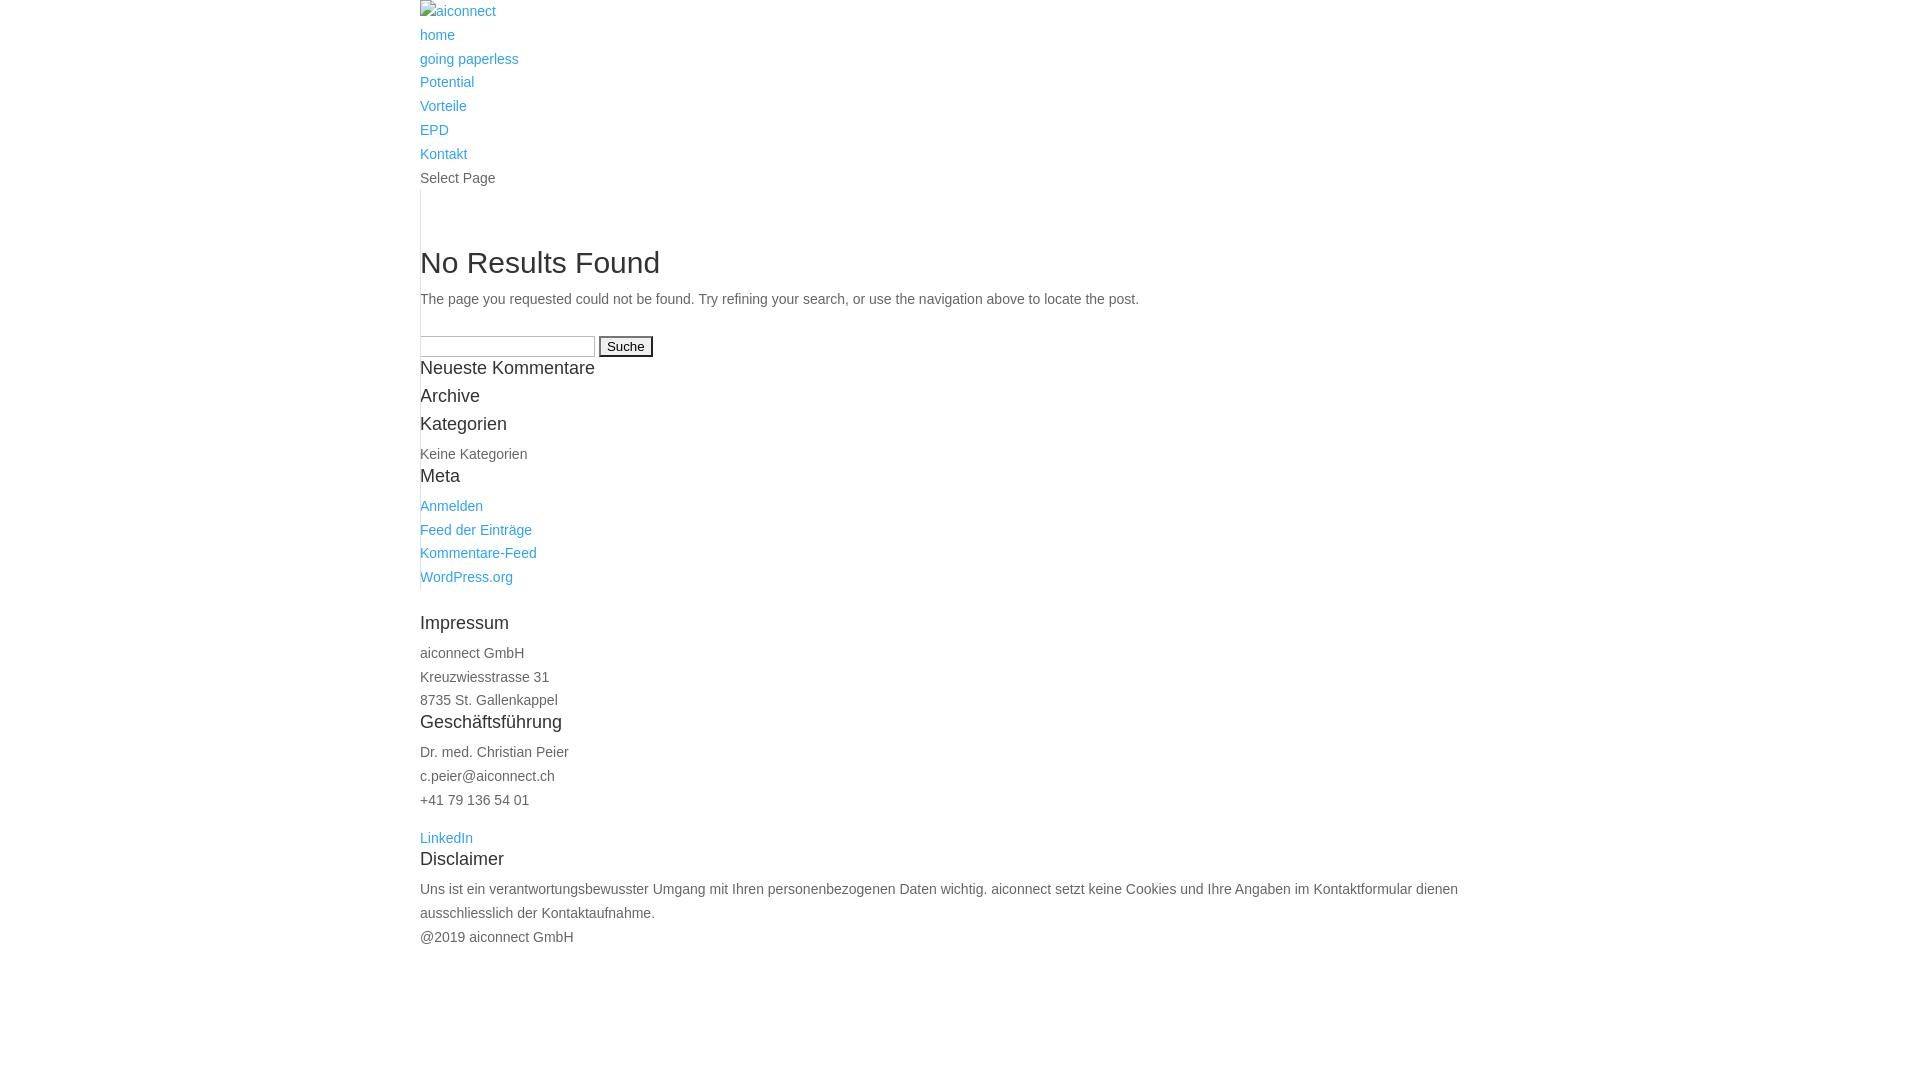 This screenshot has height=1080, width=1920. I want to click on LinkedIn, so click(446, 838).